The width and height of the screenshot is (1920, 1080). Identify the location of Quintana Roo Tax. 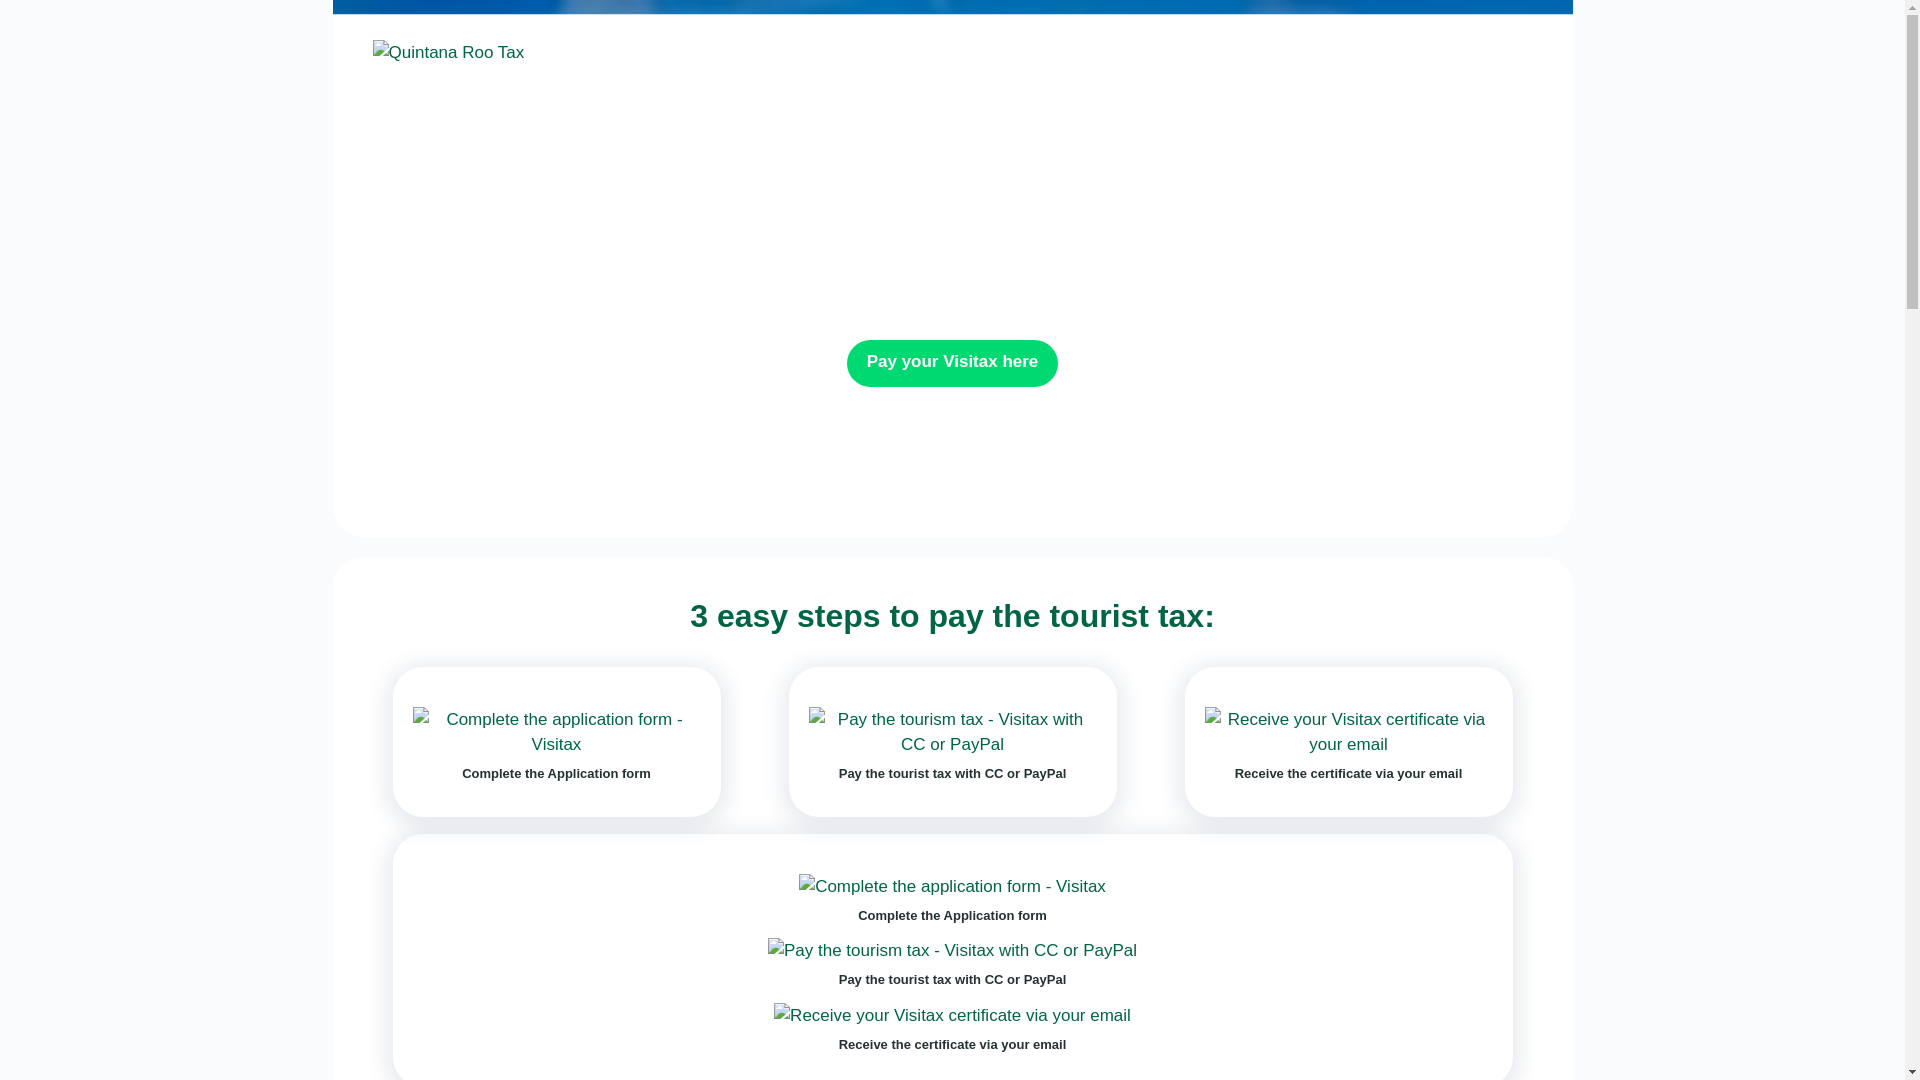
(448, 52).